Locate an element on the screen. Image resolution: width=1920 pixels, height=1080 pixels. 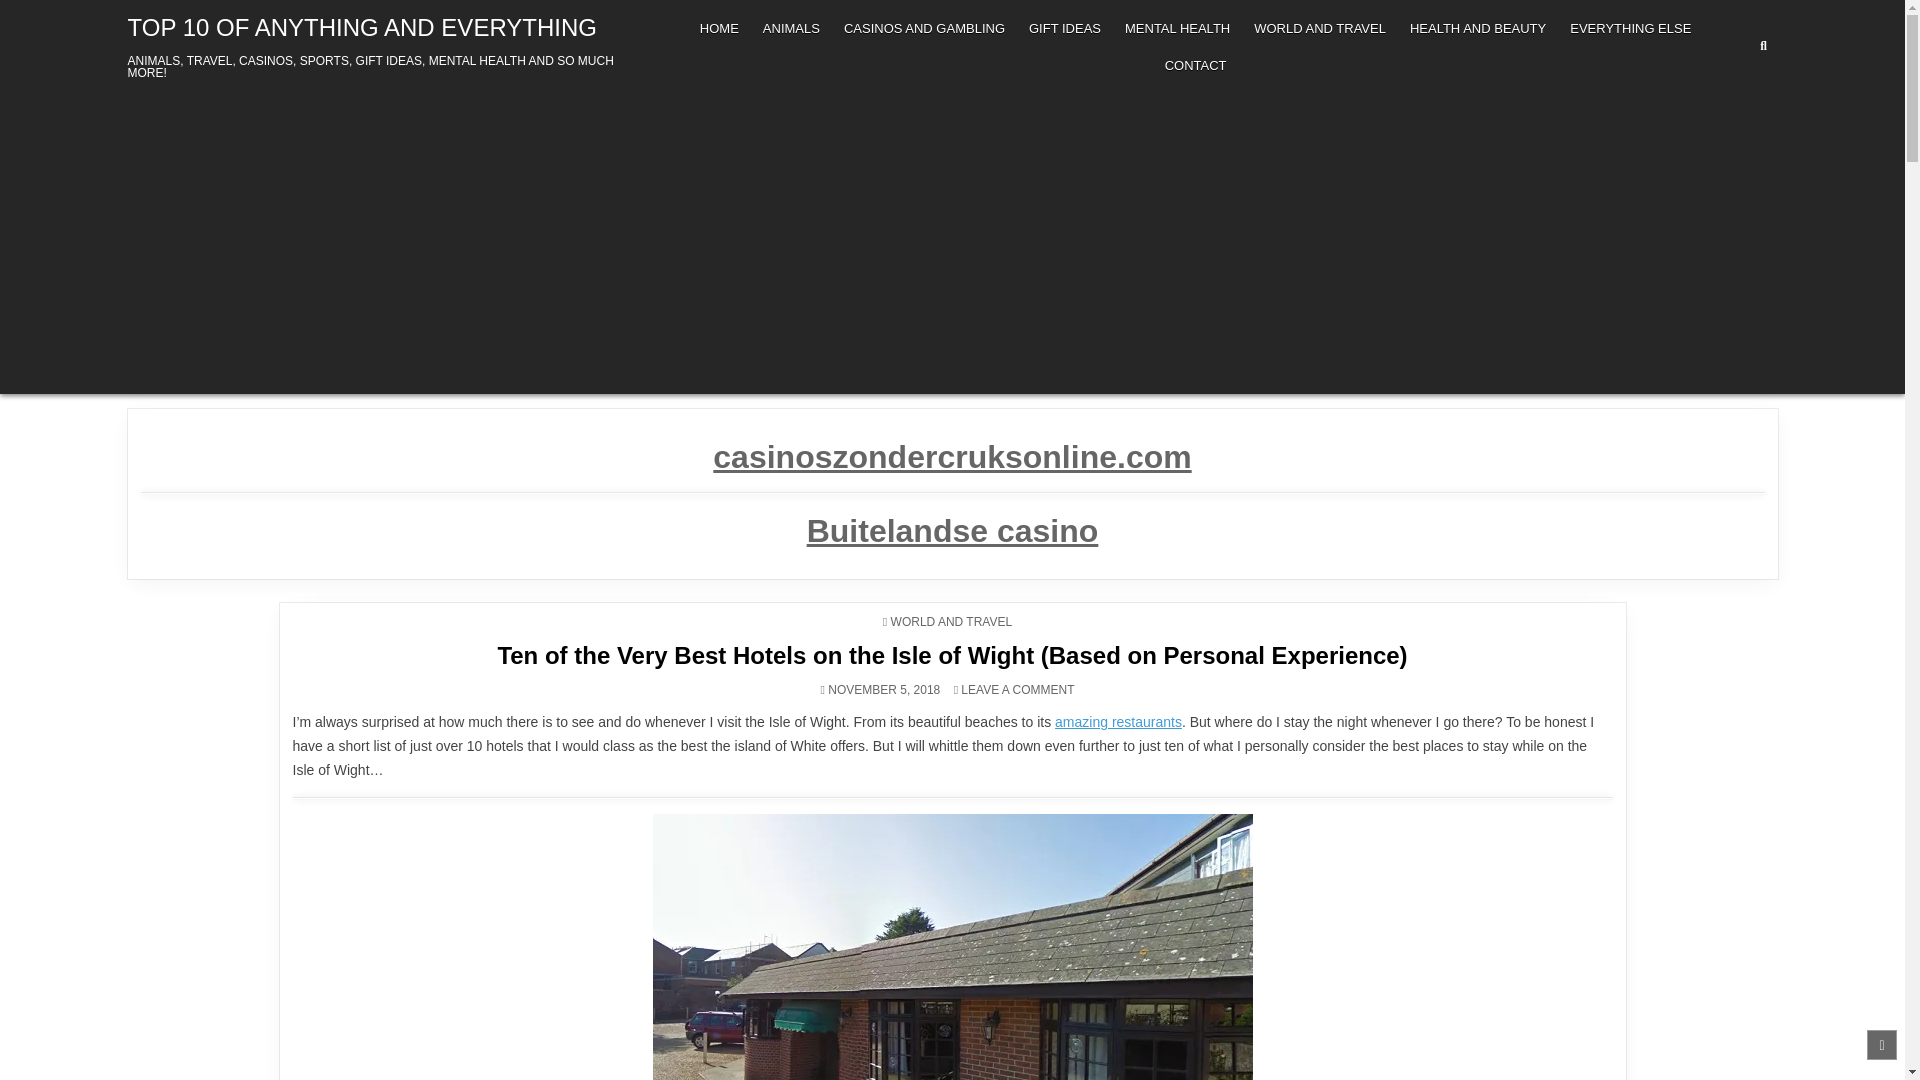
TOP 10 OF ANYTHING AND EVERYTHING is located at coordinates (362, 28).